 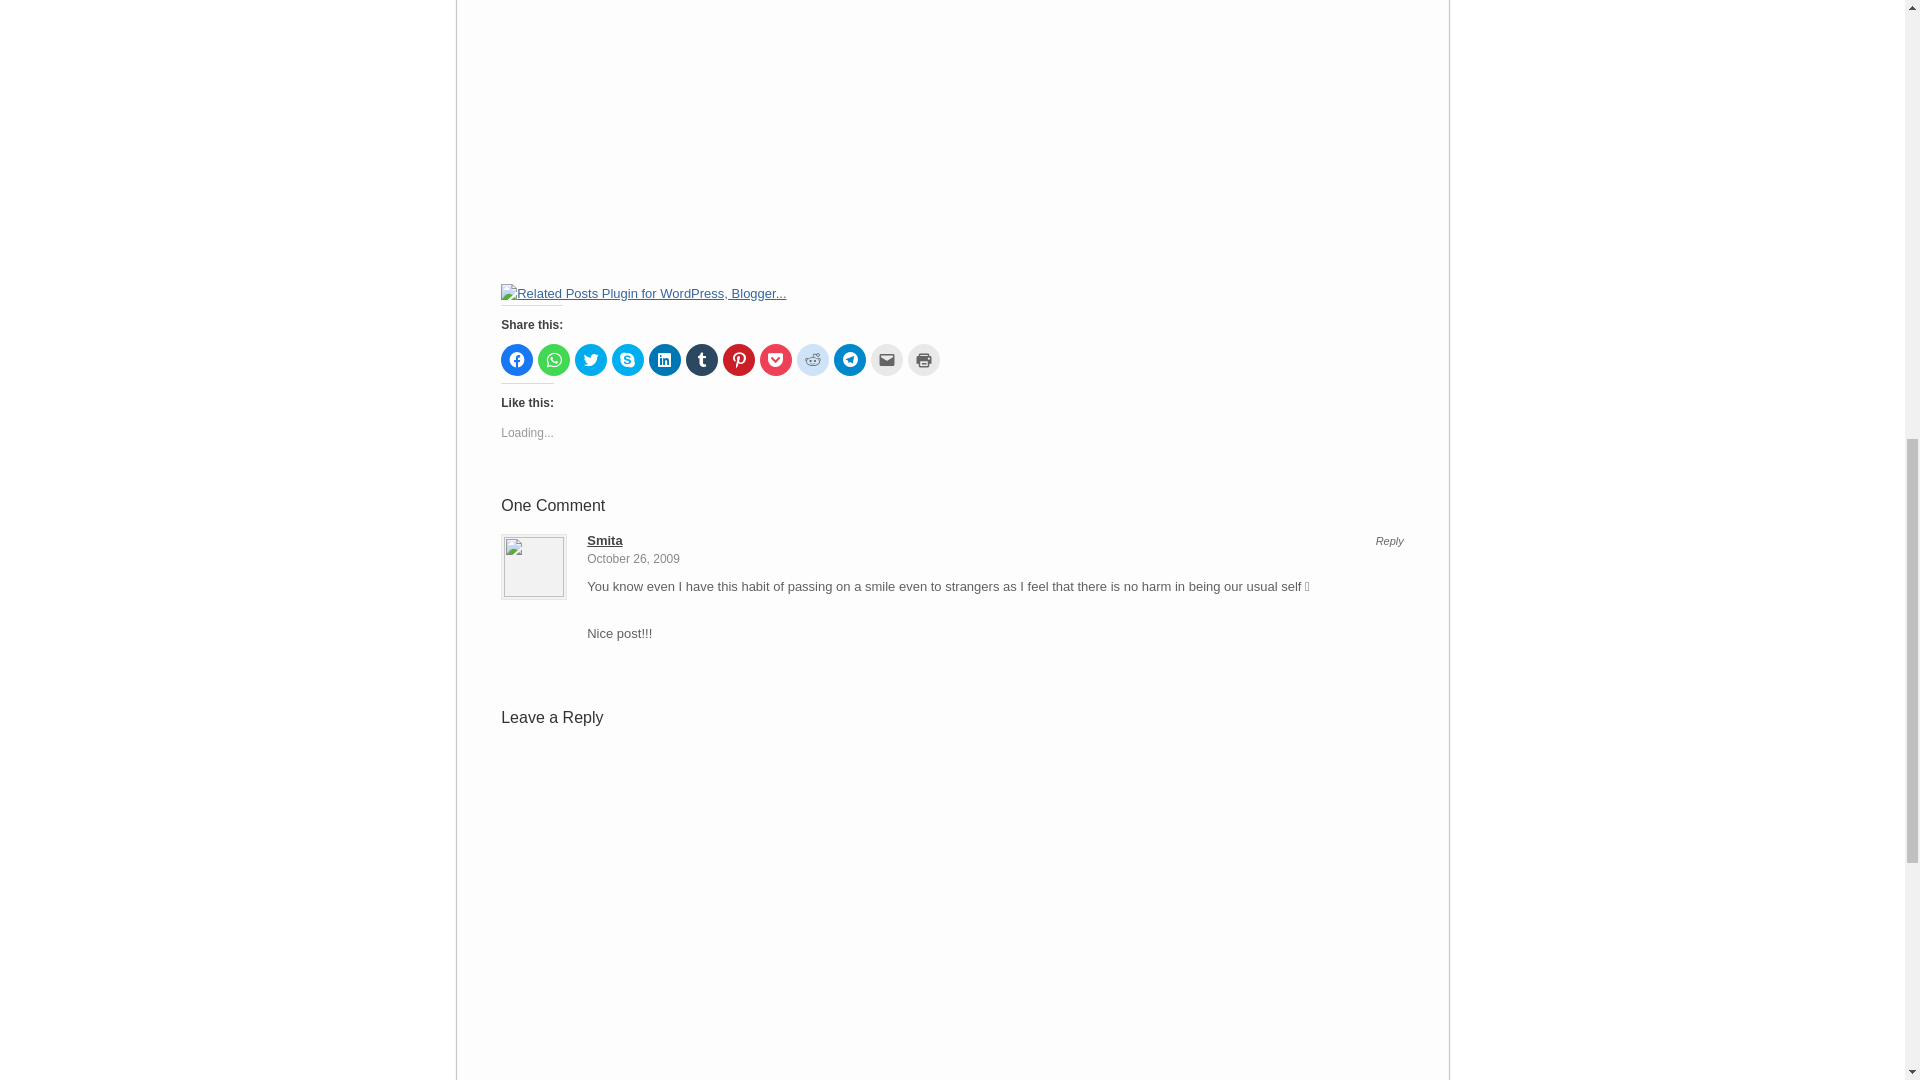 I want to click on Click to share on Skype, so click(x=628, y=360).